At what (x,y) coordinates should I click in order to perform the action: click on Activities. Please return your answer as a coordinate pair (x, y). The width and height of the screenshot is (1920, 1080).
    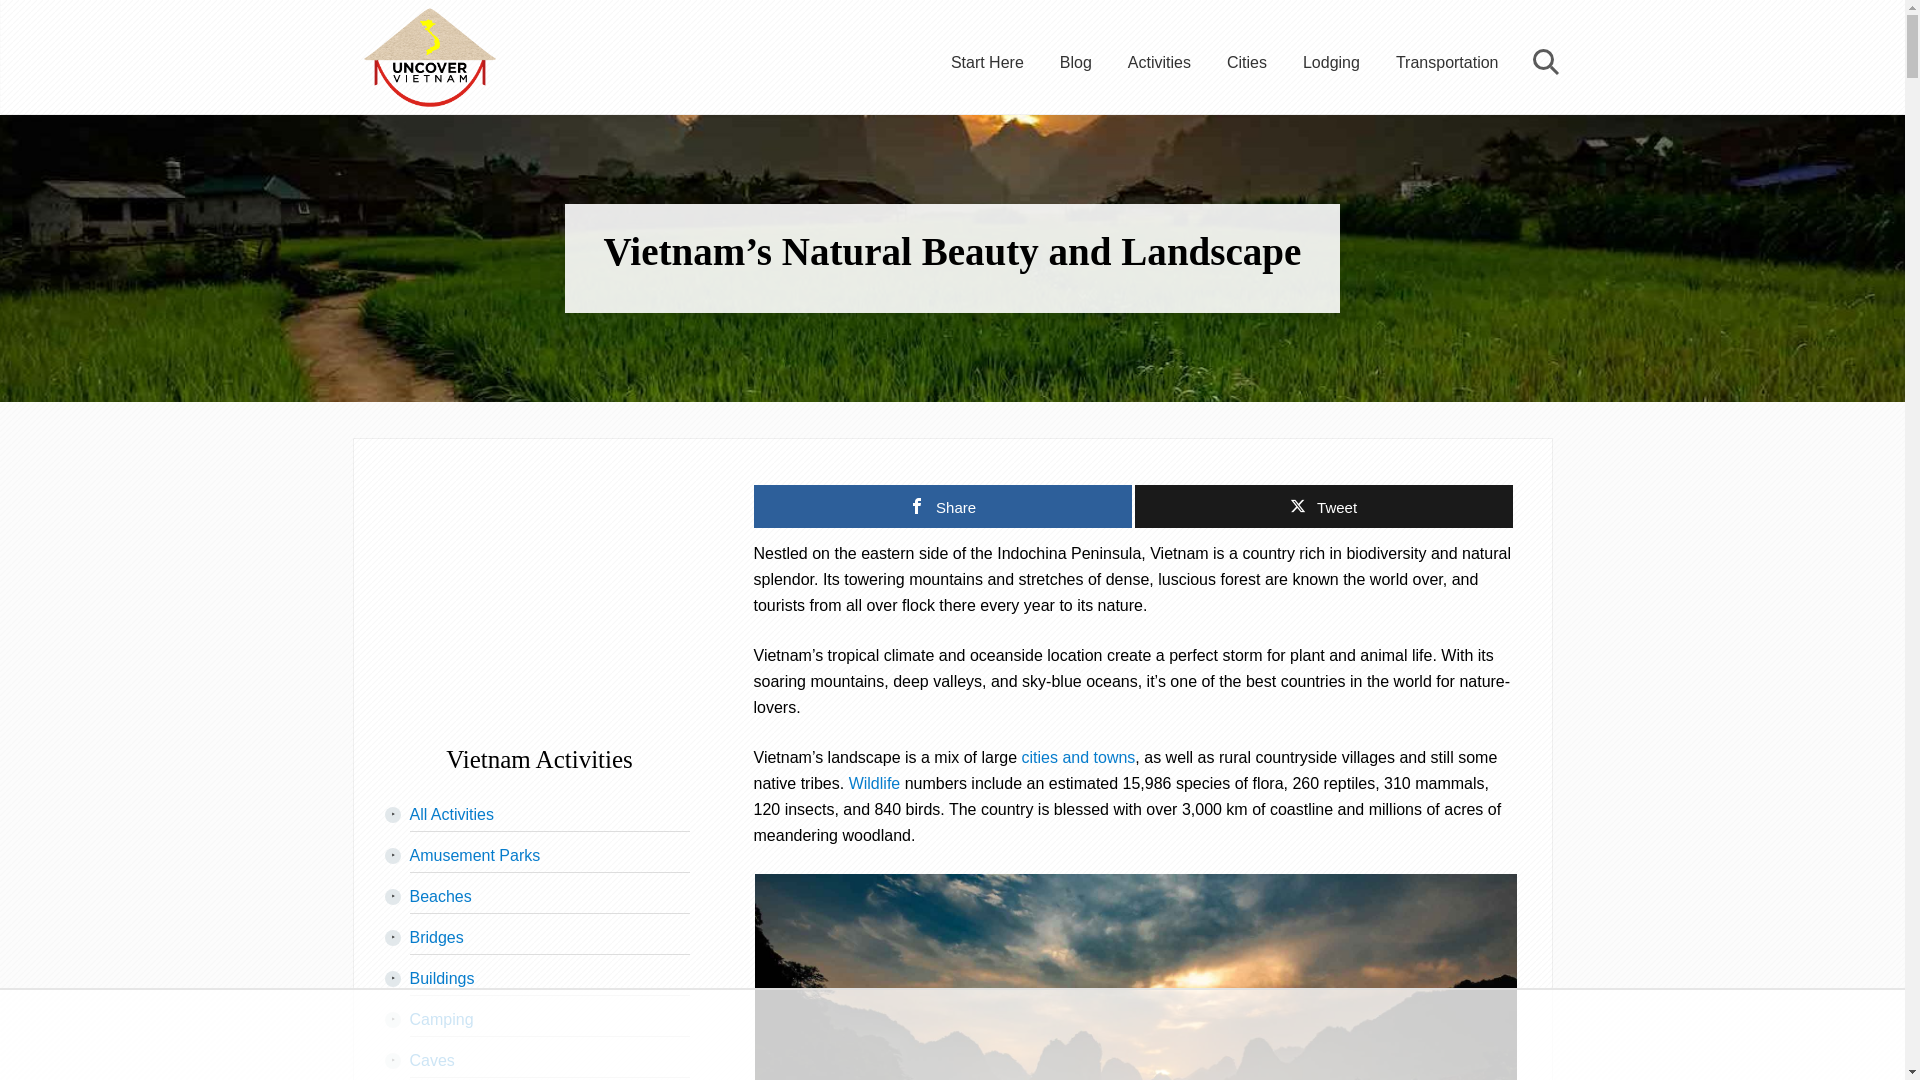
    Looking at the image, I should click on (1159, 62).